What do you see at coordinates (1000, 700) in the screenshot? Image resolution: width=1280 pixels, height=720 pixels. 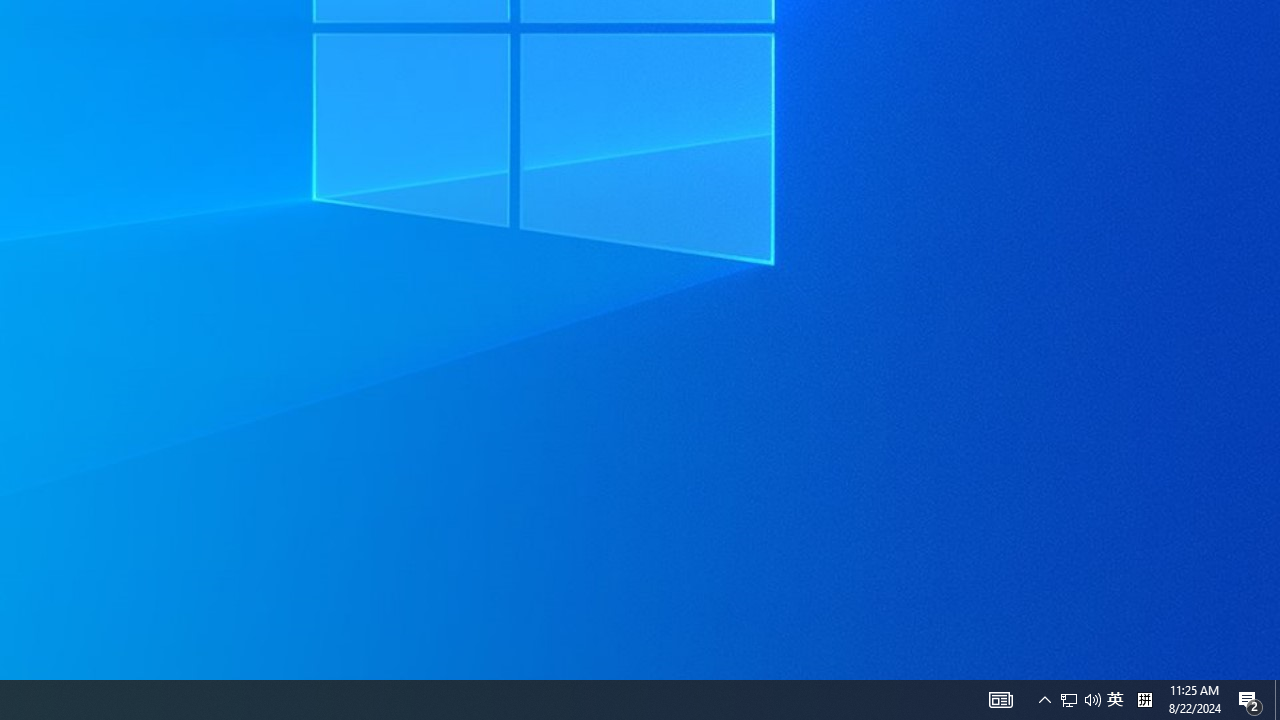 I see `AutomationID: 4105` at bounding box center [1000, 700].